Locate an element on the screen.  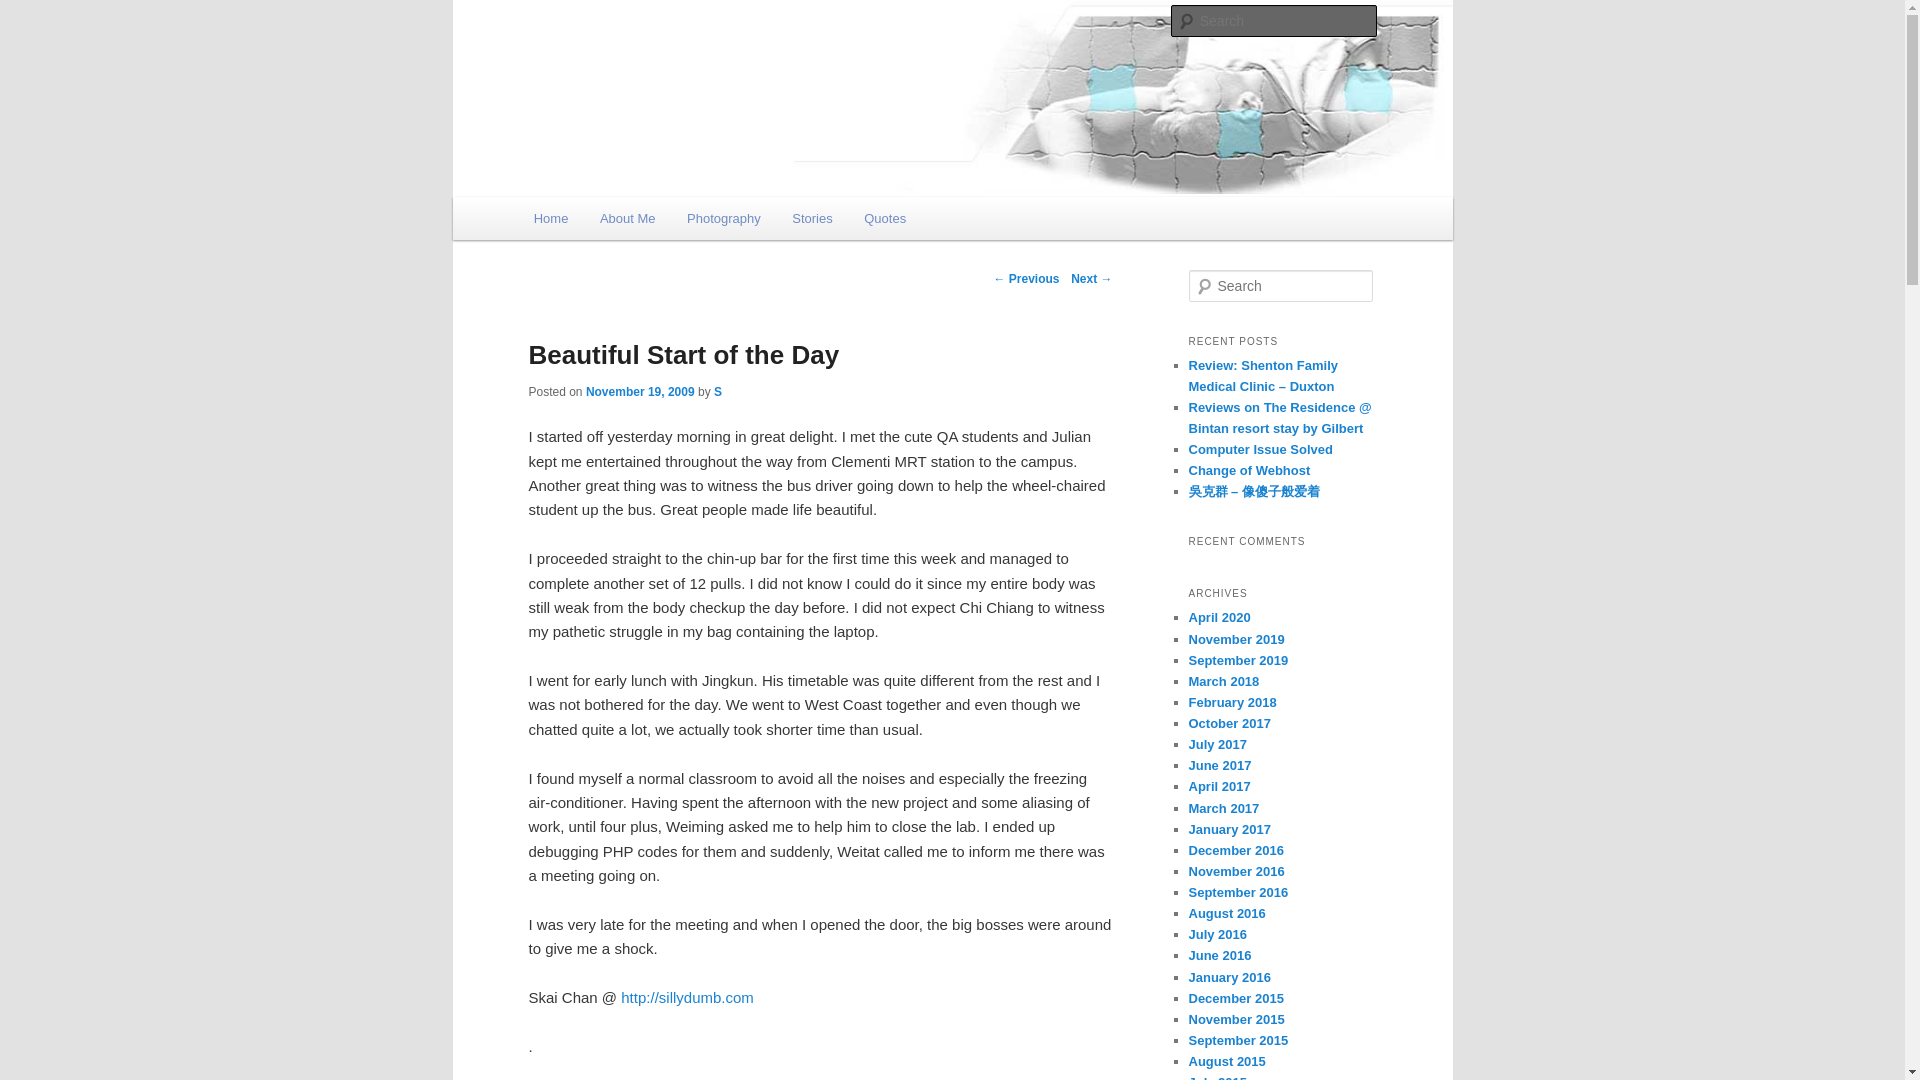
Dear Dreams is located at coordinates (620, 17).